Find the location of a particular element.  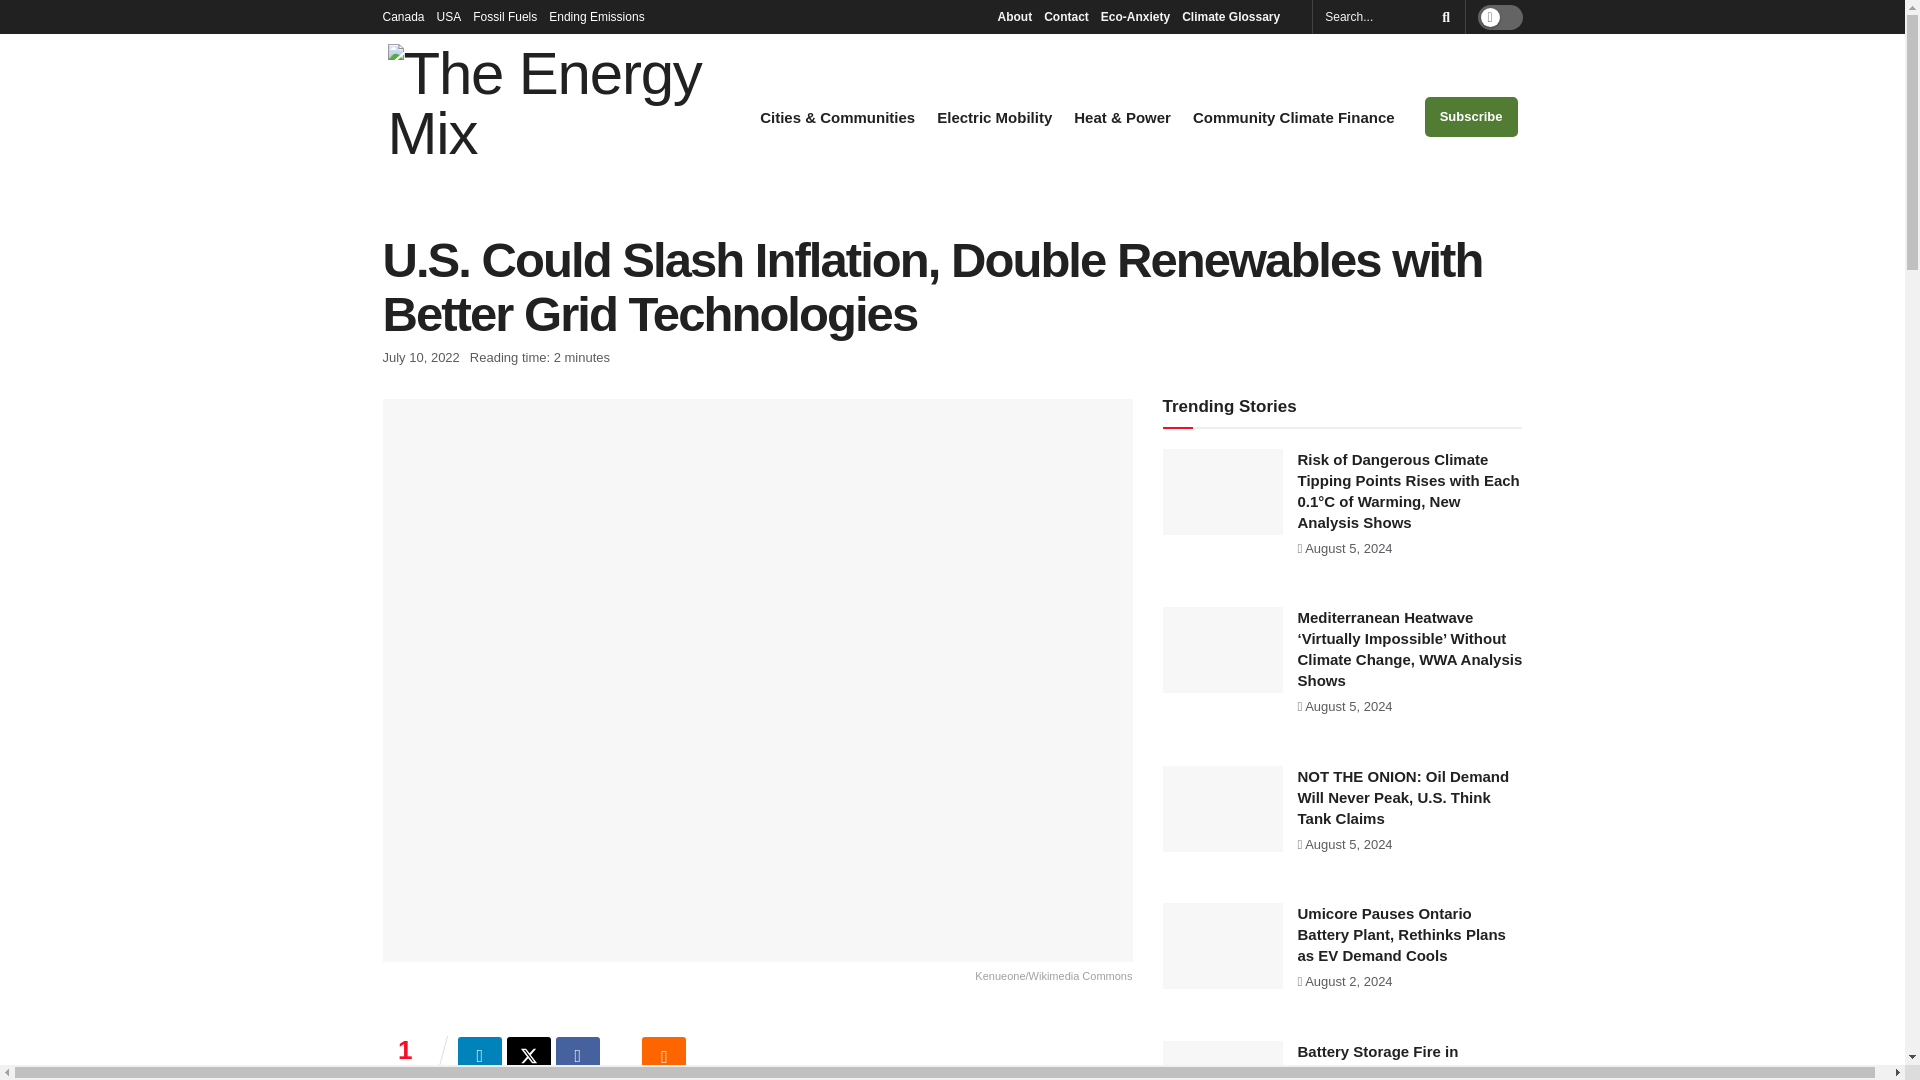

Canada is located at coordinates (403, 16).